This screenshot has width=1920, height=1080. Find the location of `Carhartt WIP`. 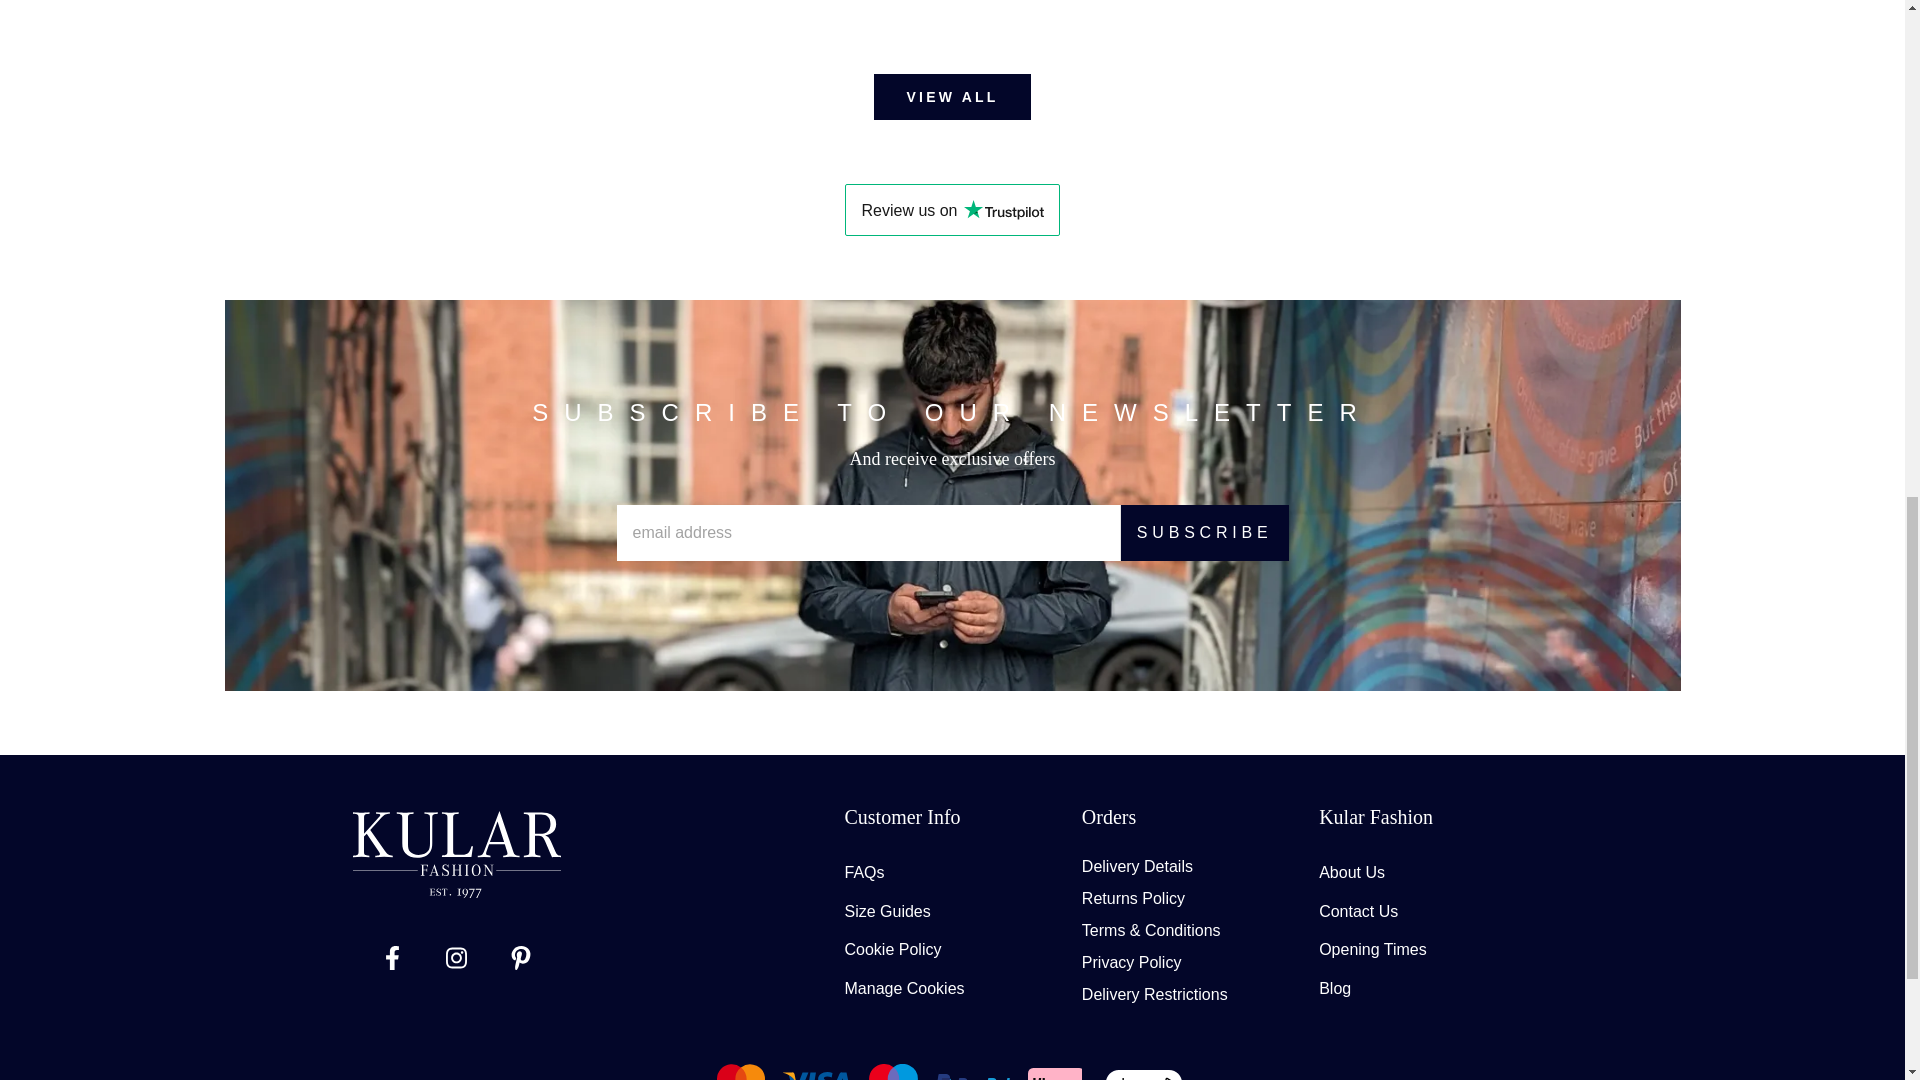

Carhartt WIP is located at coordinates (1586, 20).